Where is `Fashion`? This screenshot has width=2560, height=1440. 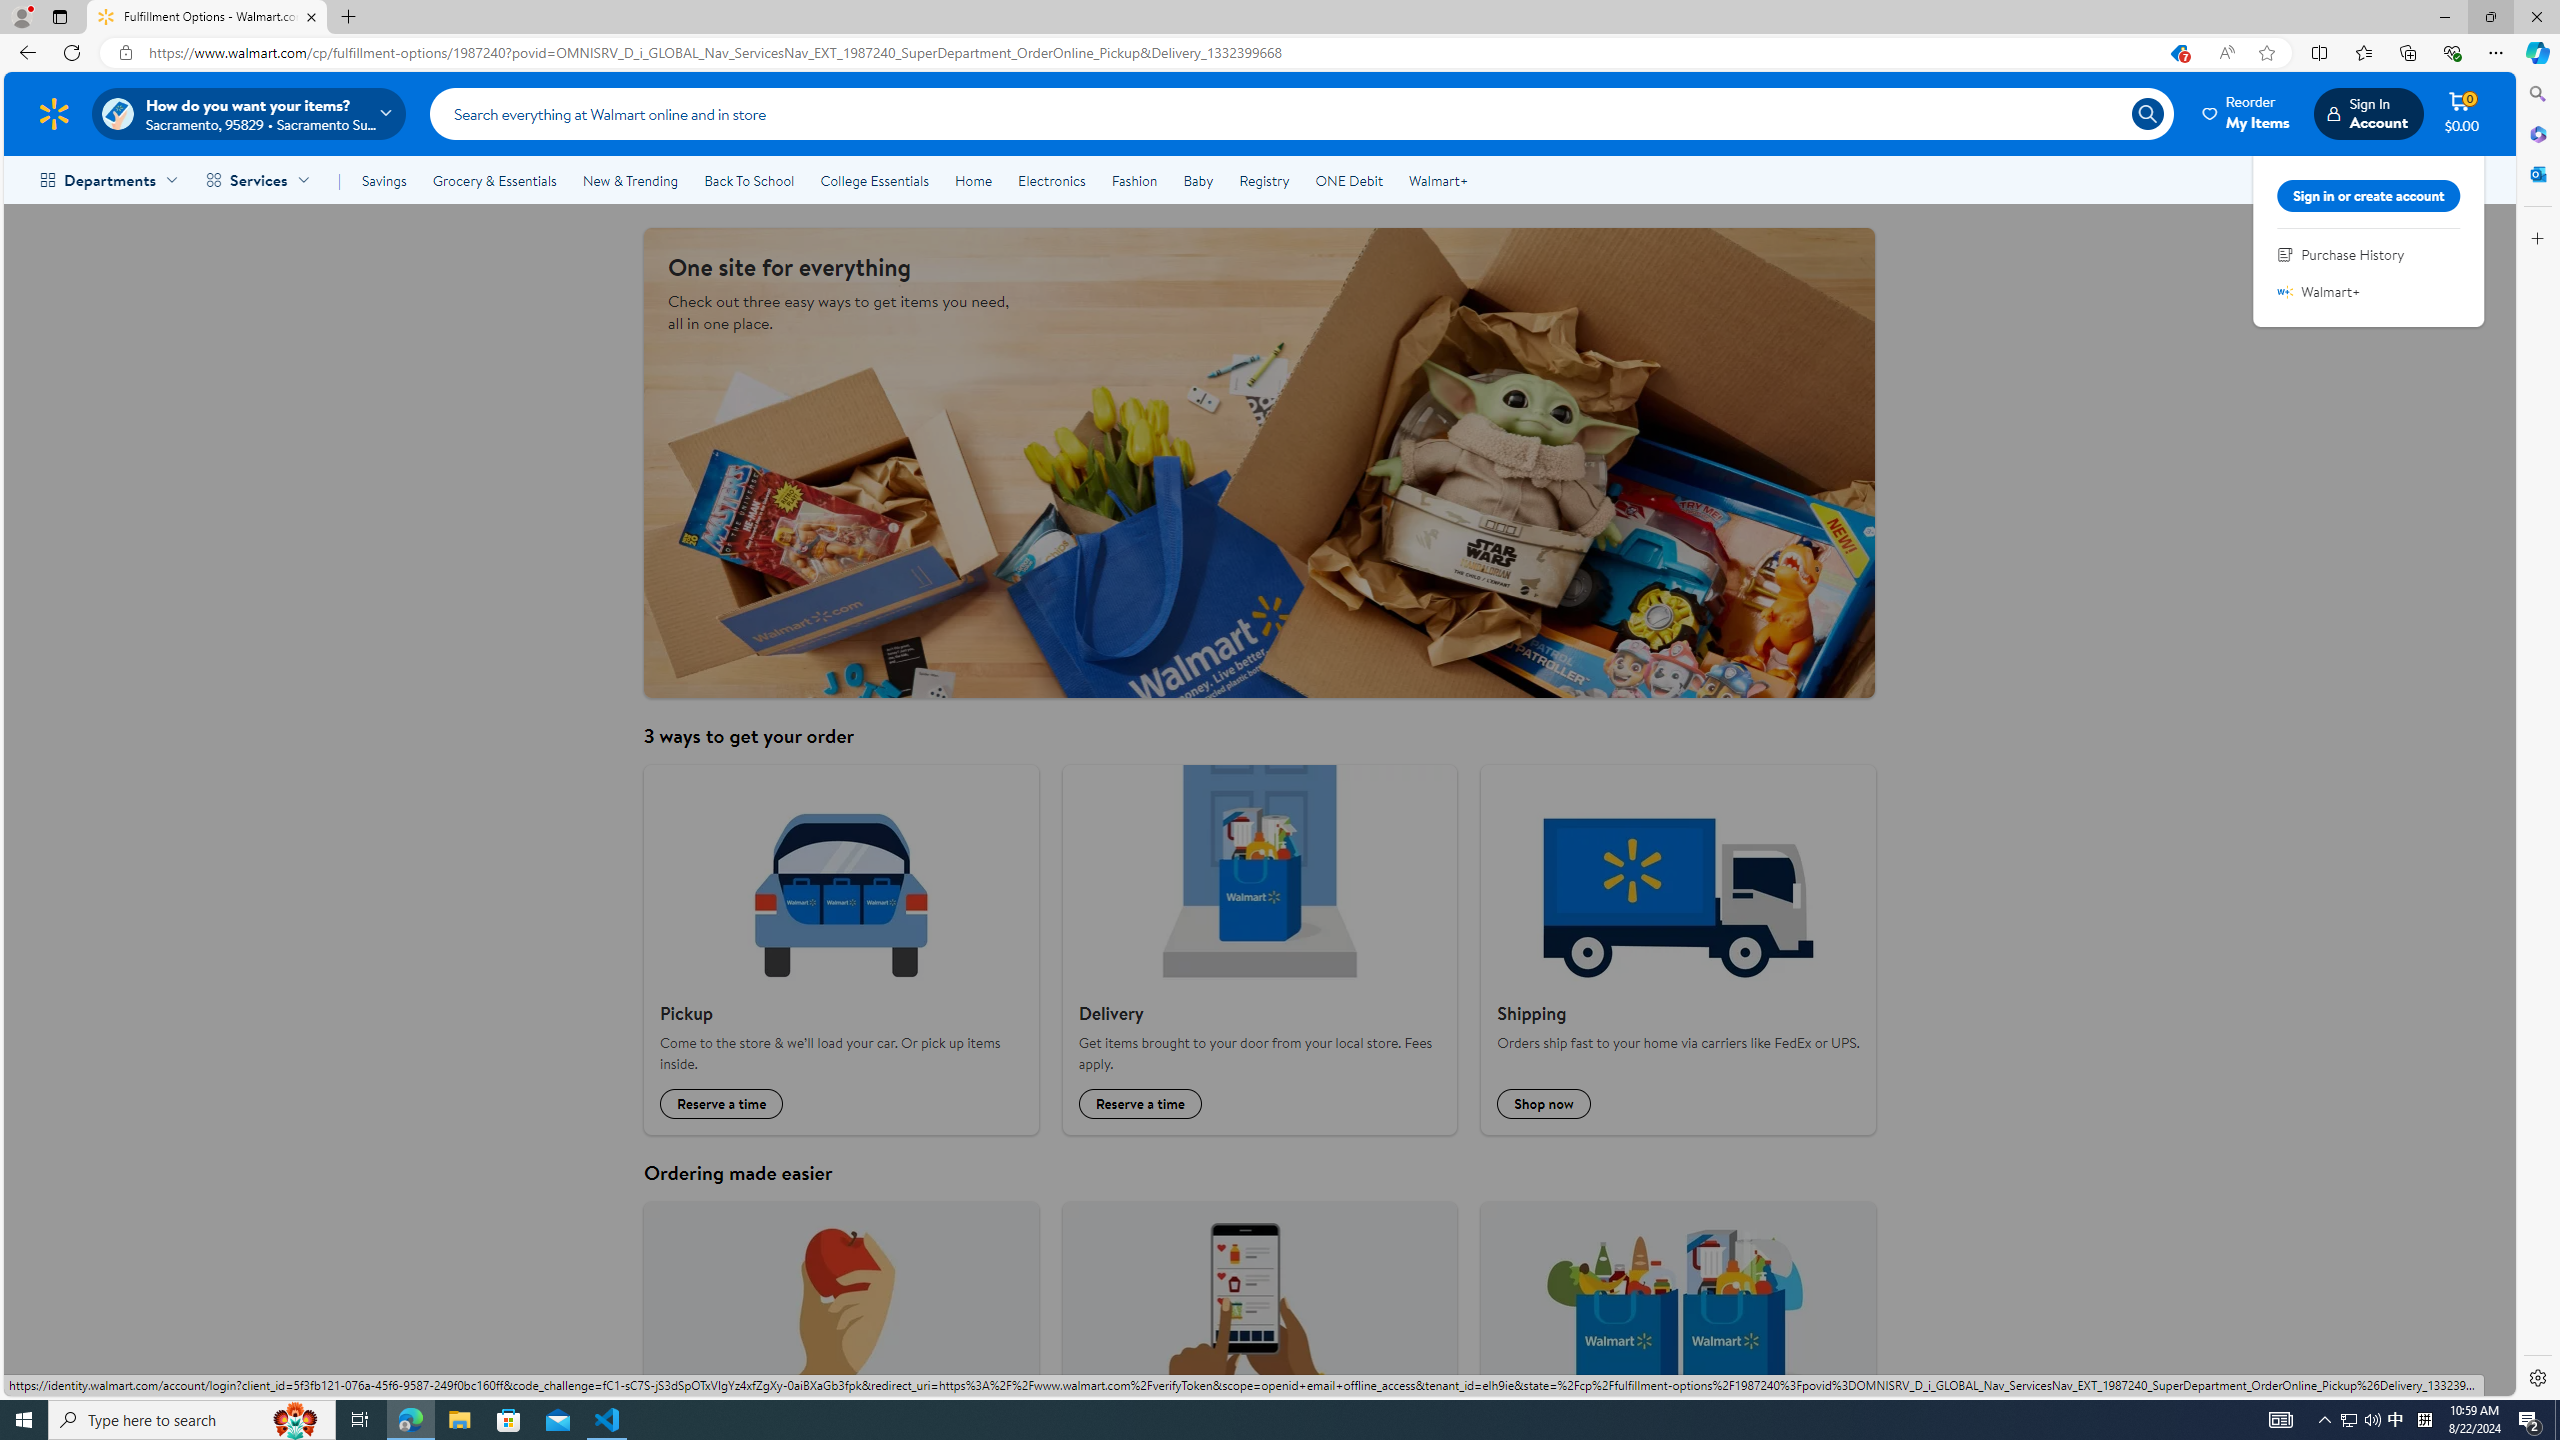
Fashion is located at coordinates (1134, 180).